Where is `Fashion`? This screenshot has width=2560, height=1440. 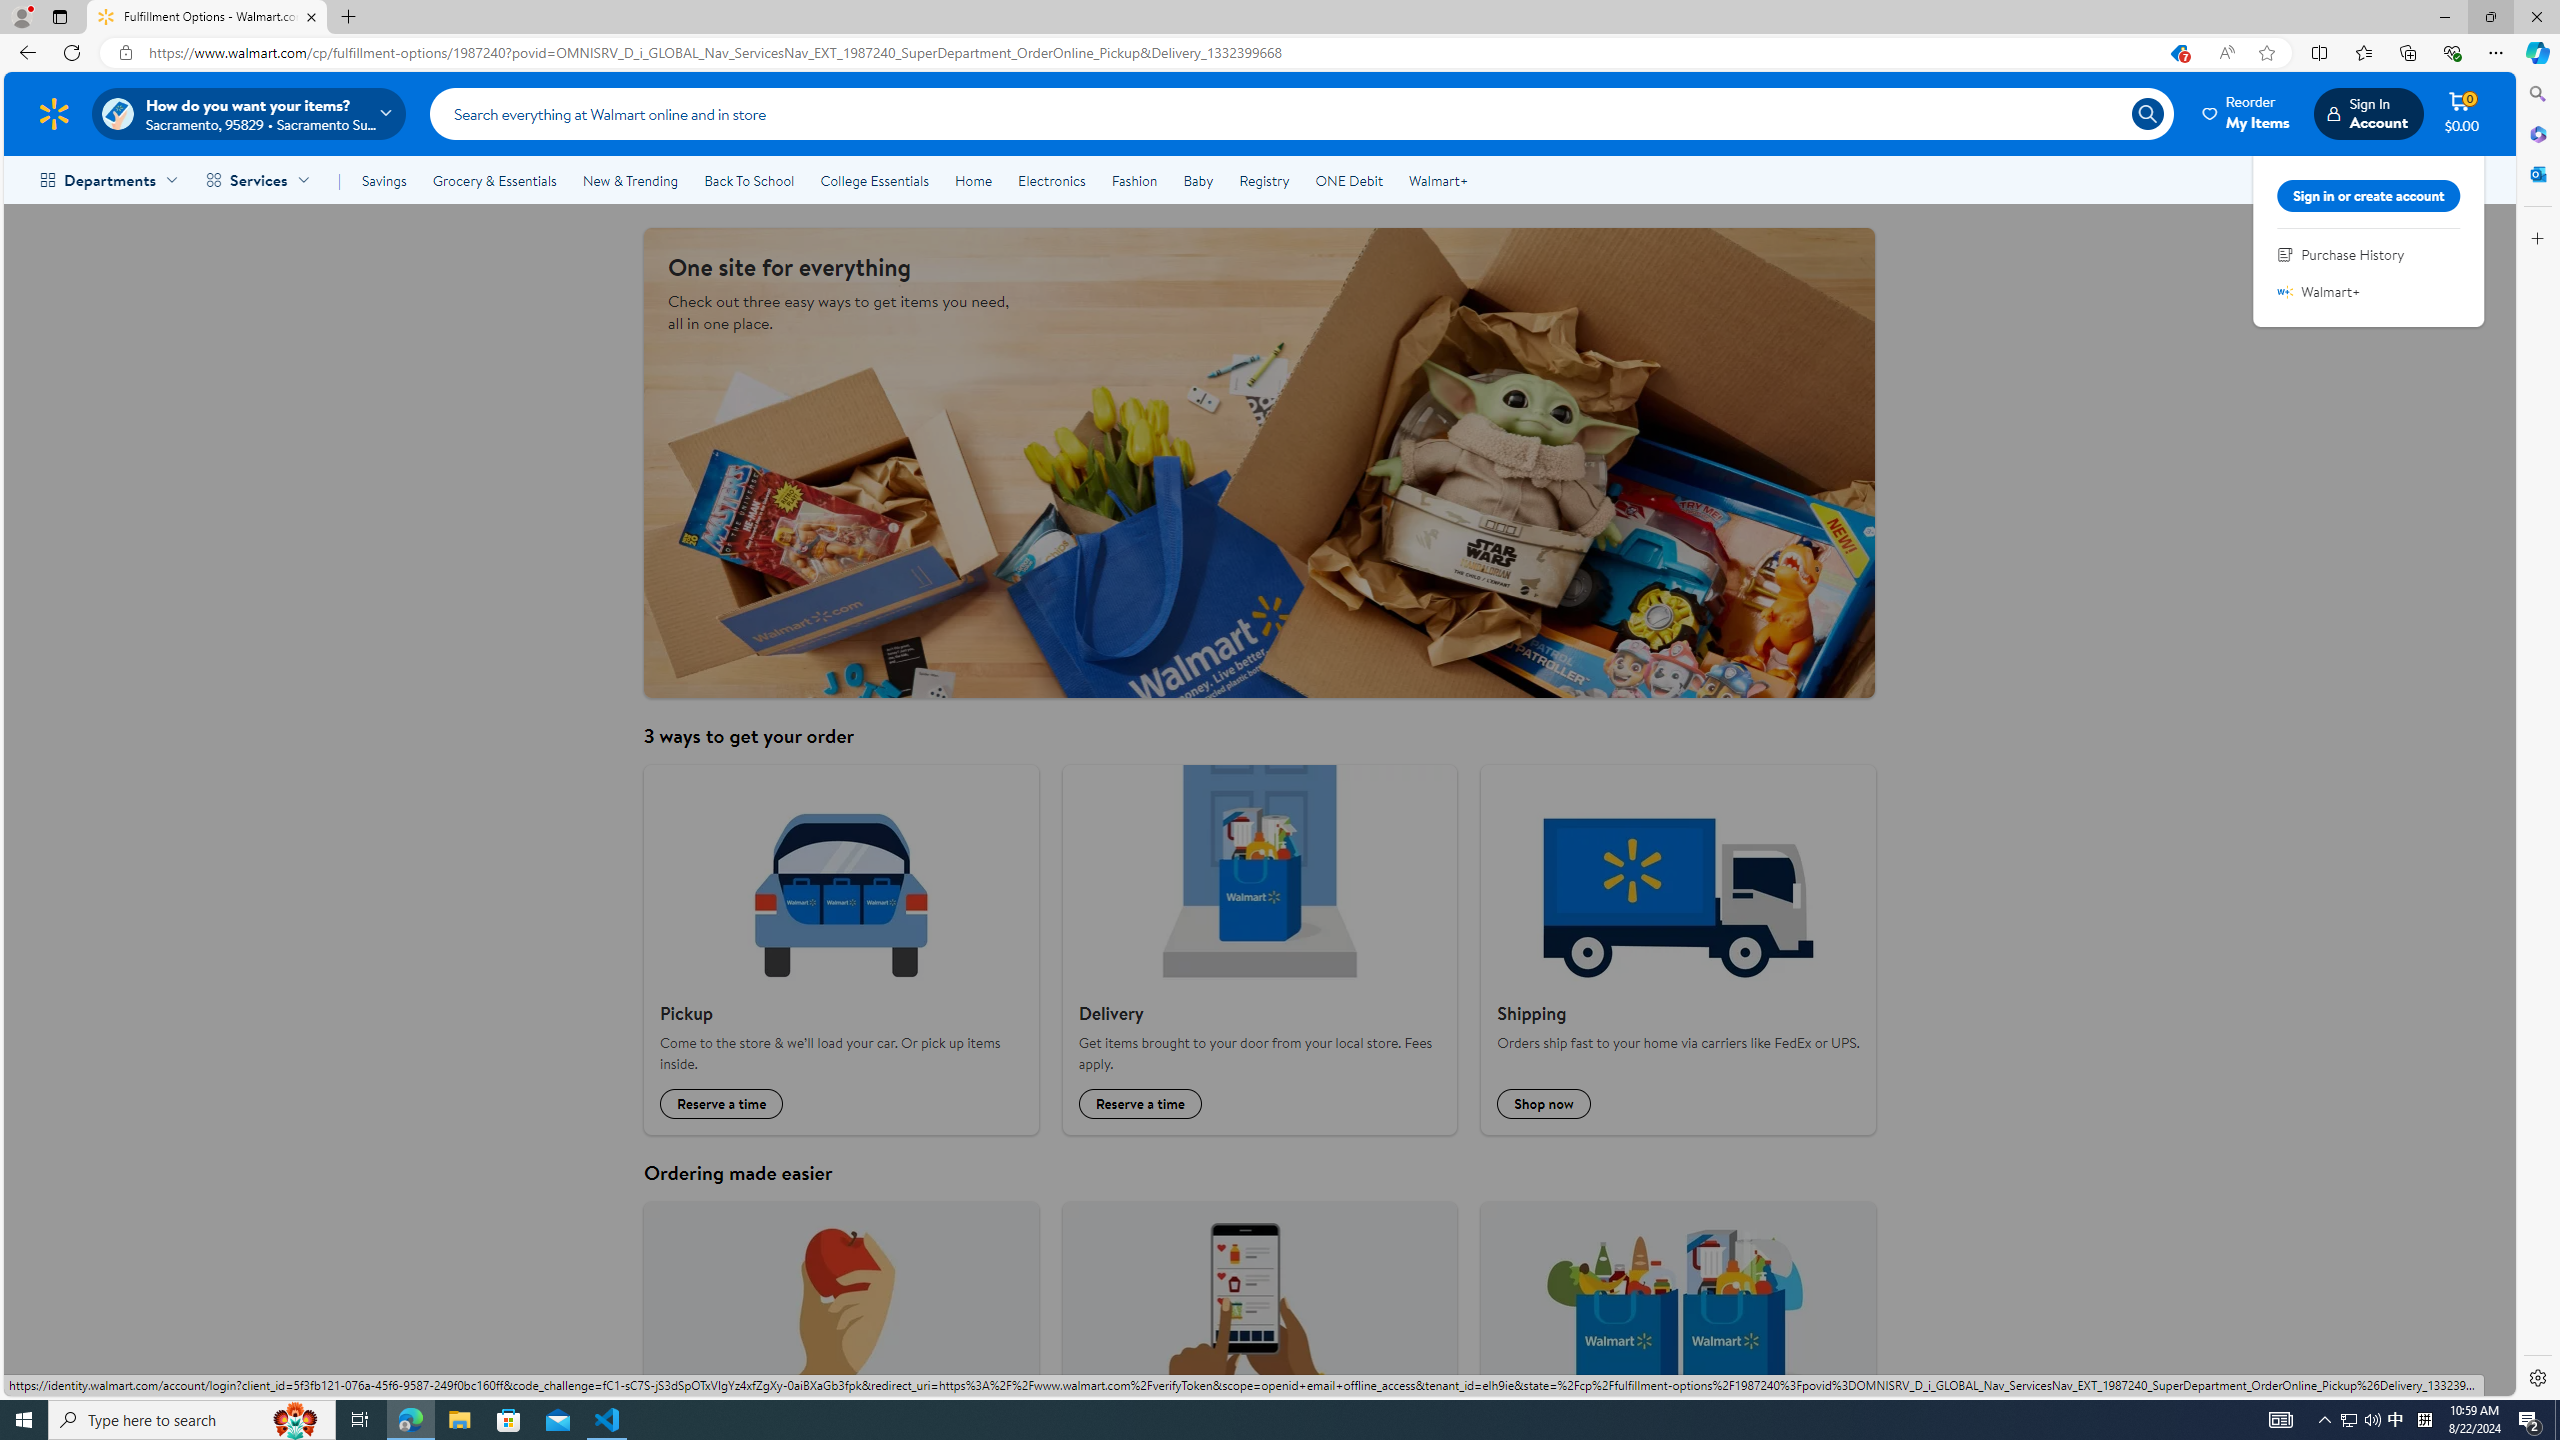
Fashion is located at coordinates (1134, 180).